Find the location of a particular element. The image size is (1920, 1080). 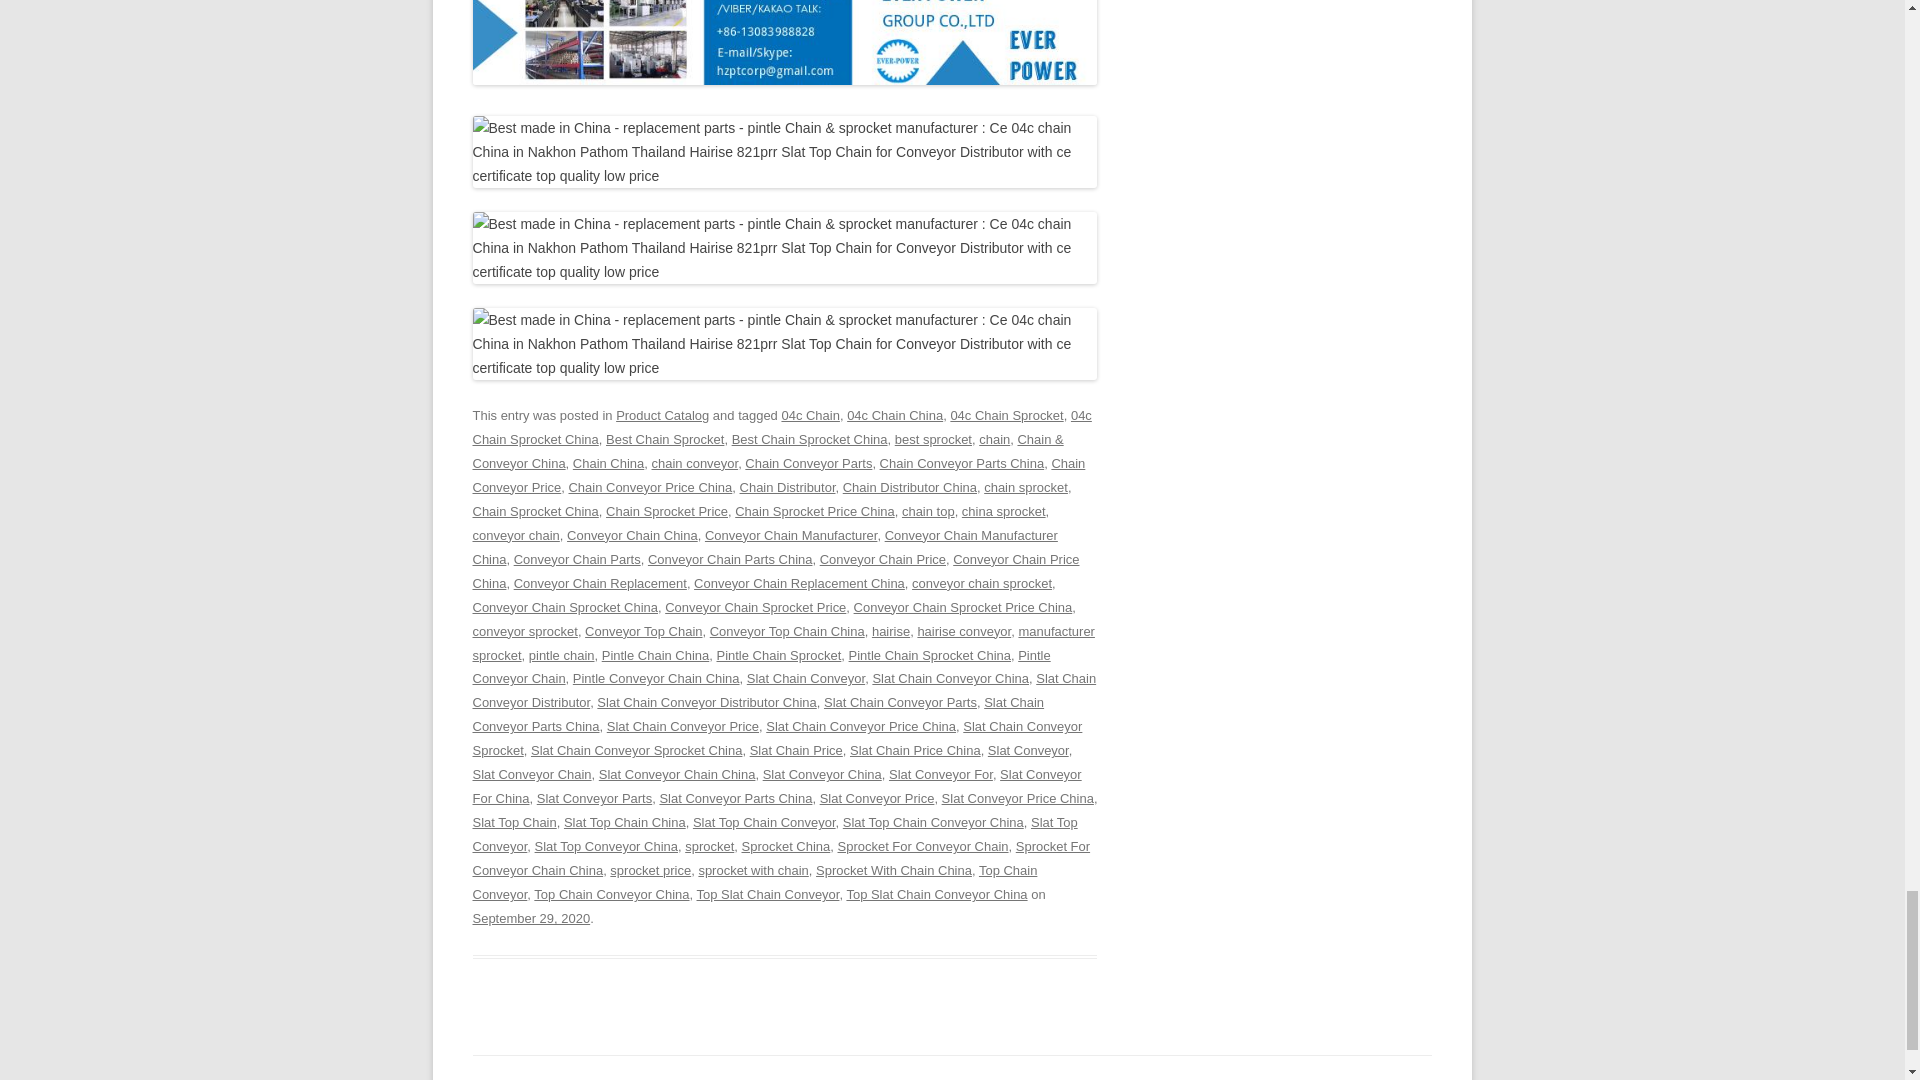

Conveyor Chain Manufacturer China is located at coordinates (764, 548).